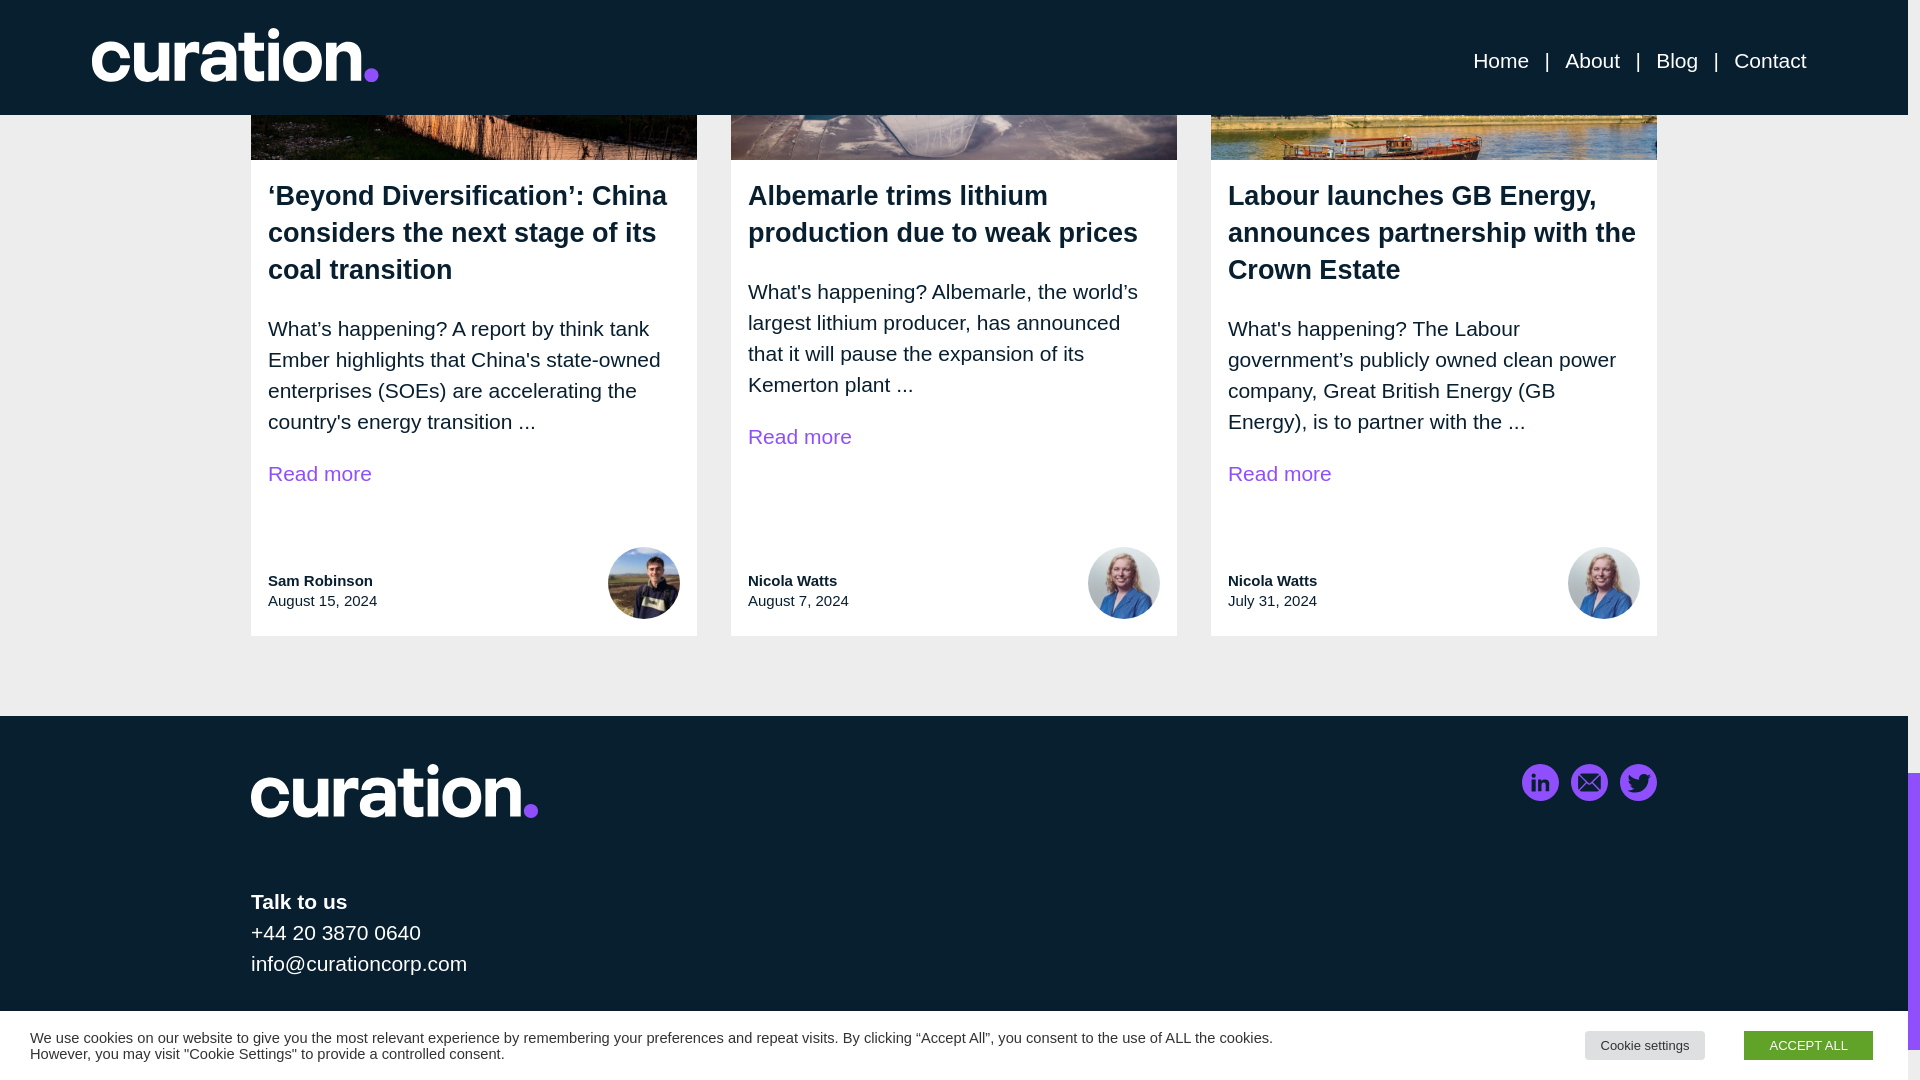 This screenshot has height=1080, width=1920. What do you see at coordinates (320, 472) in the screenshot?
I see `Read more` at bounding box center [320, 472].